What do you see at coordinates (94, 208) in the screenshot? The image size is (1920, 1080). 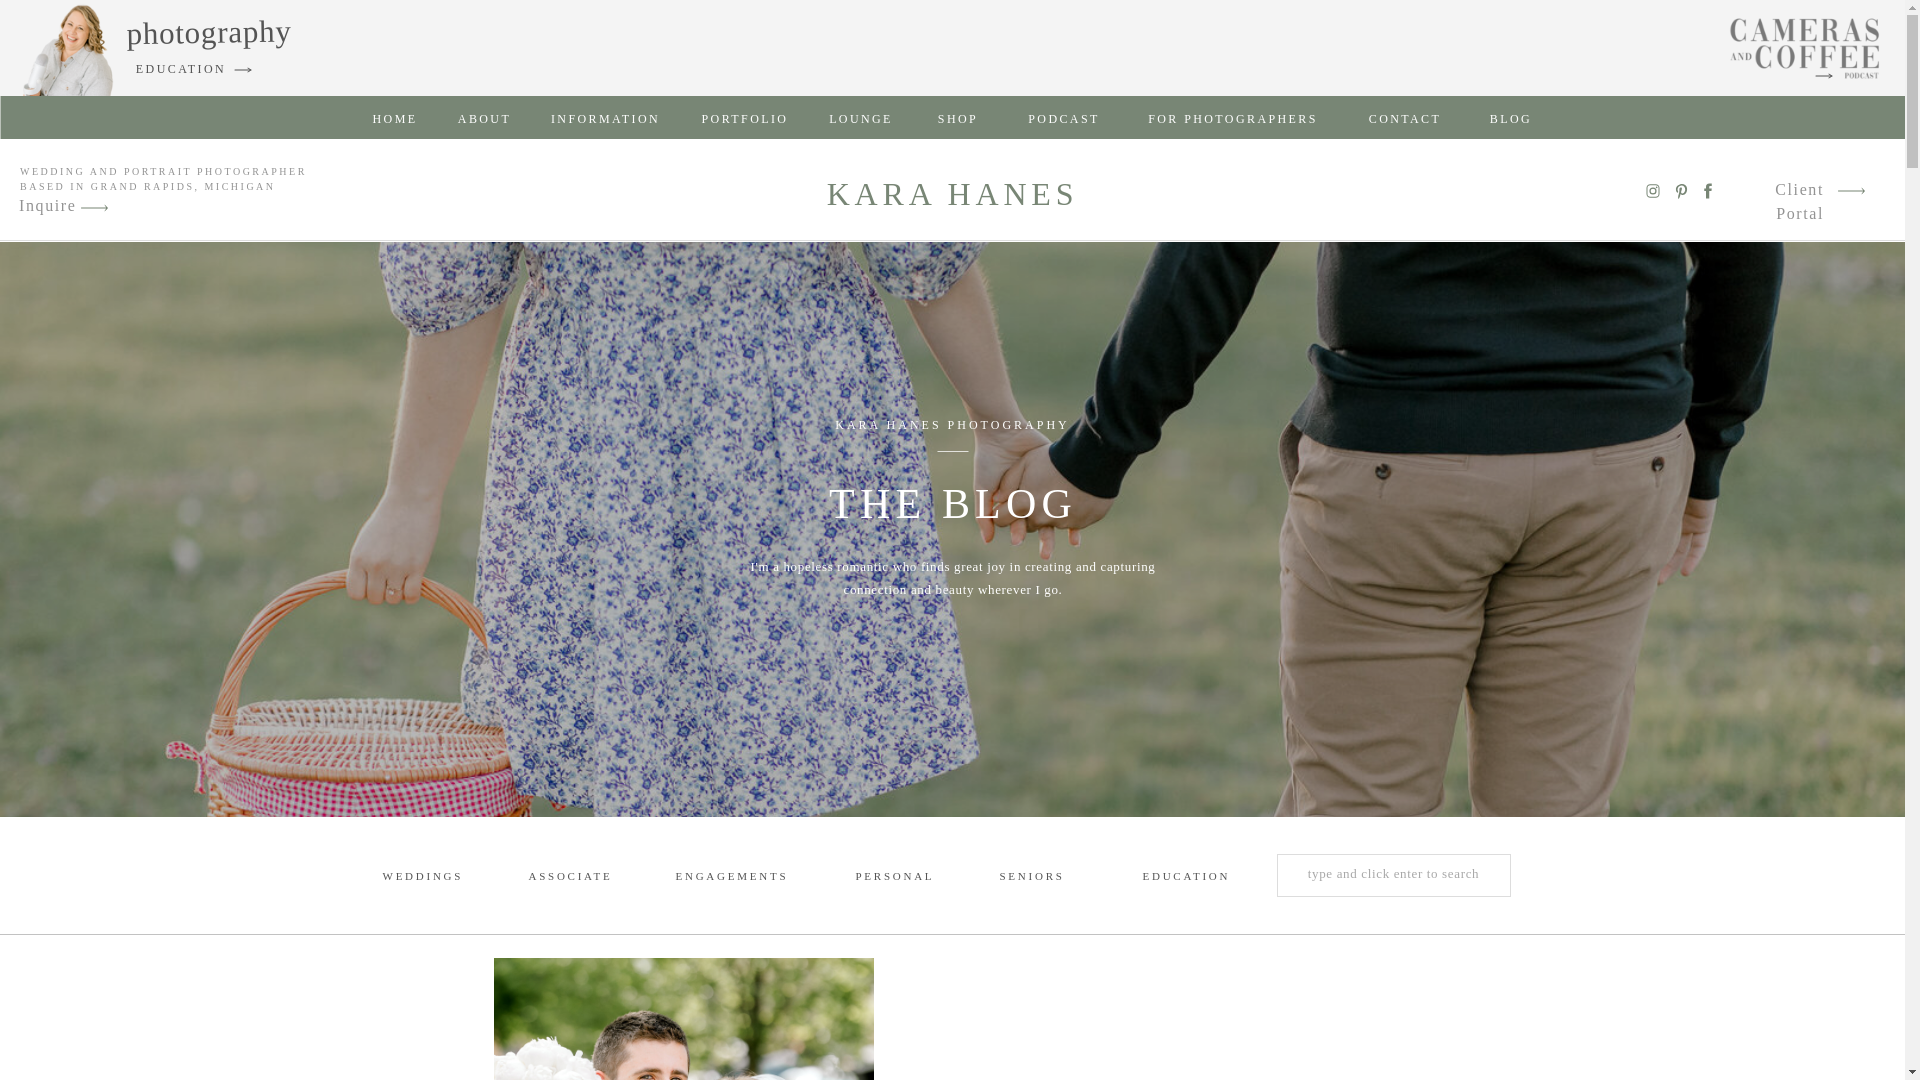 I see `arrow` at bounding box center [94, 208].